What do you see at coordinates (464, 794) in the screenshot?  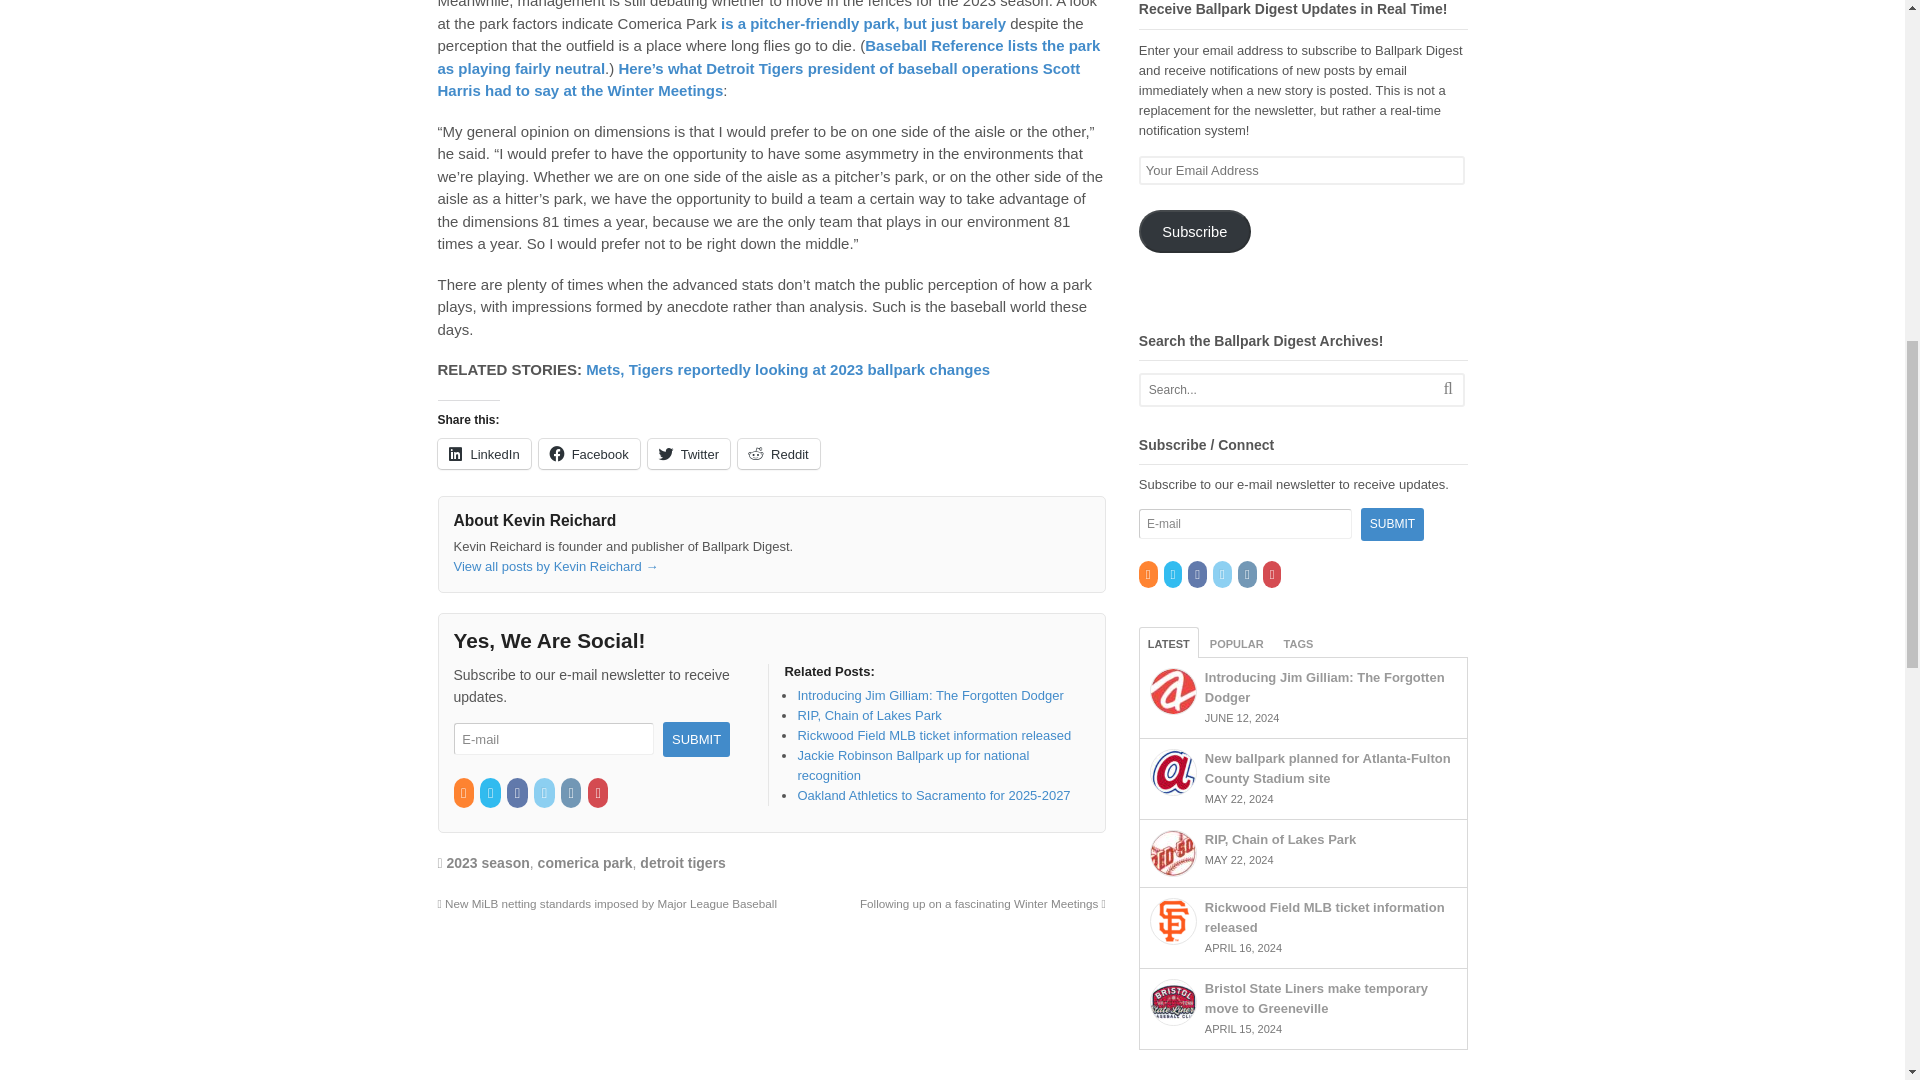 I see `RSS` at bounding box center [464, 794].